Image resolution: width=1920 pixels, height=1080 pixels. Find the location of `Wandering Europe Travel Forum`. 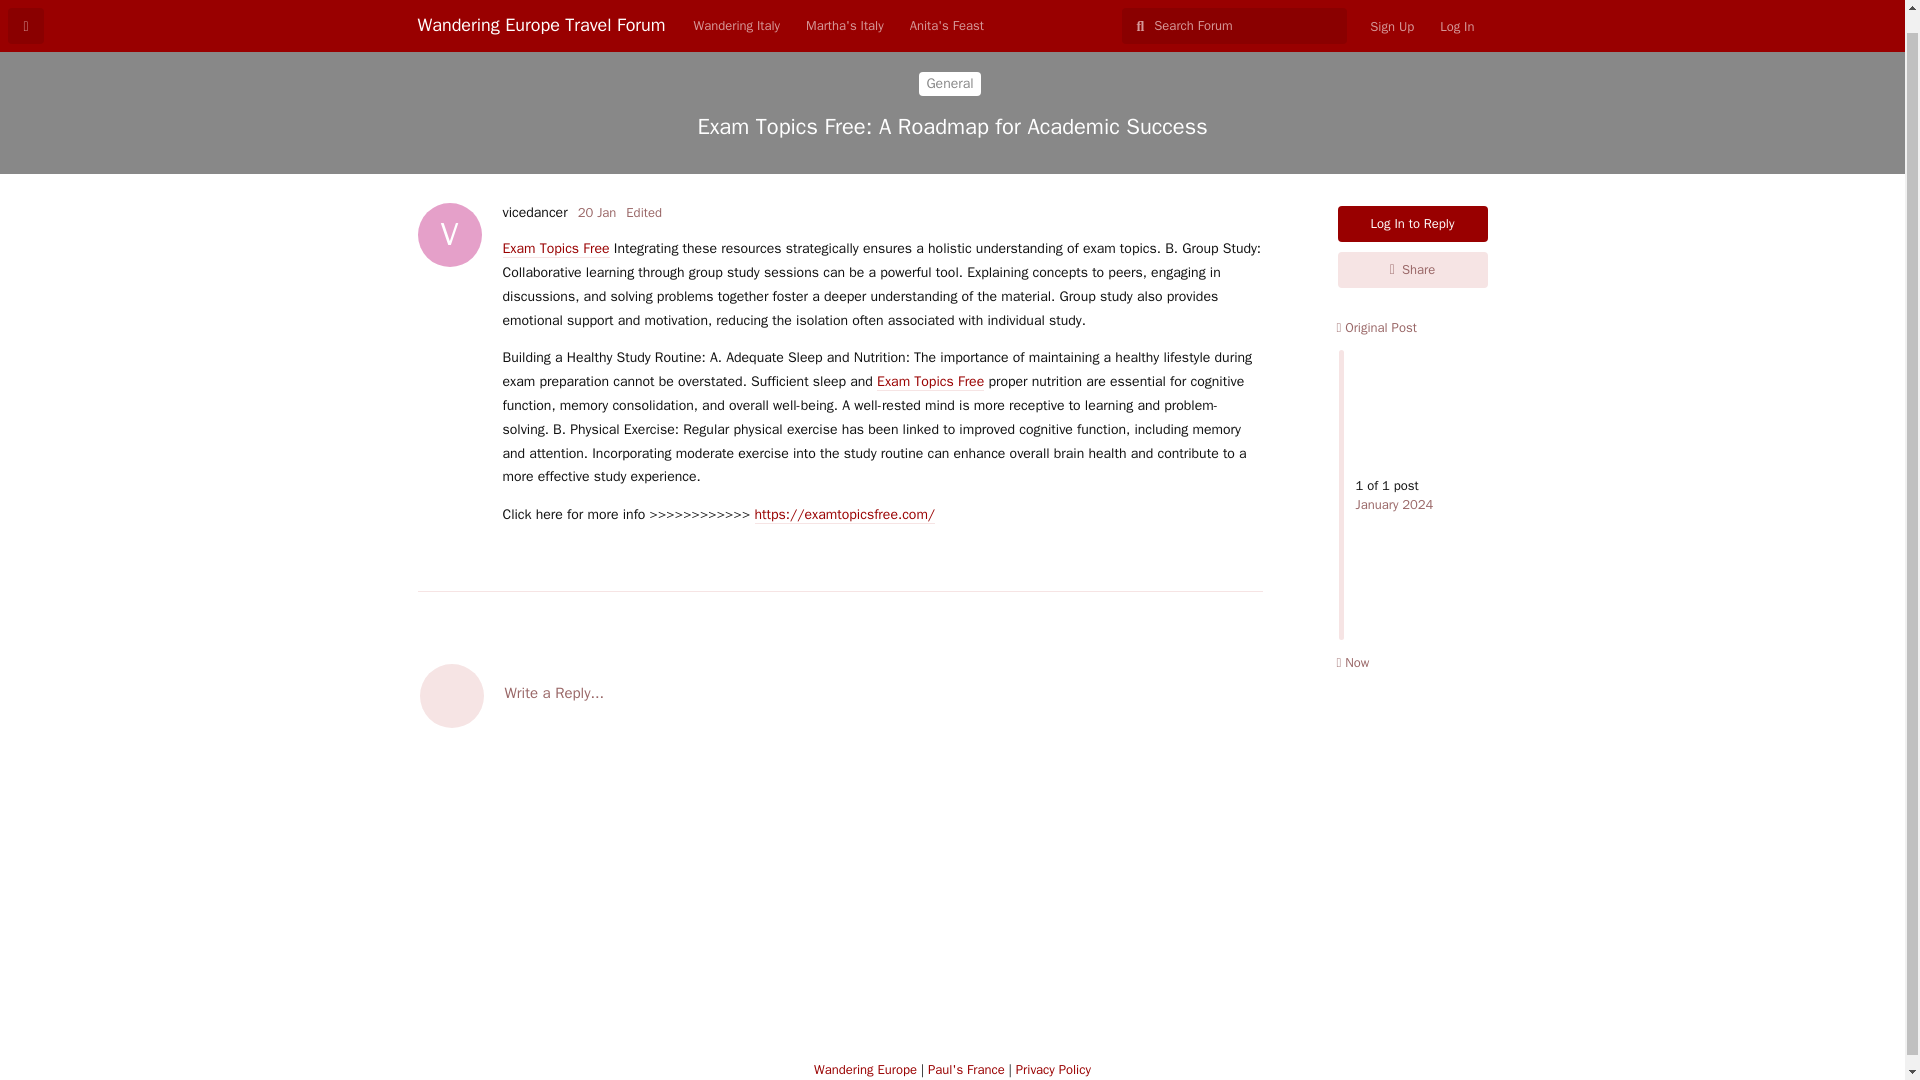

Wandering Europe Travel Forum is located at coordinates (542, 8).